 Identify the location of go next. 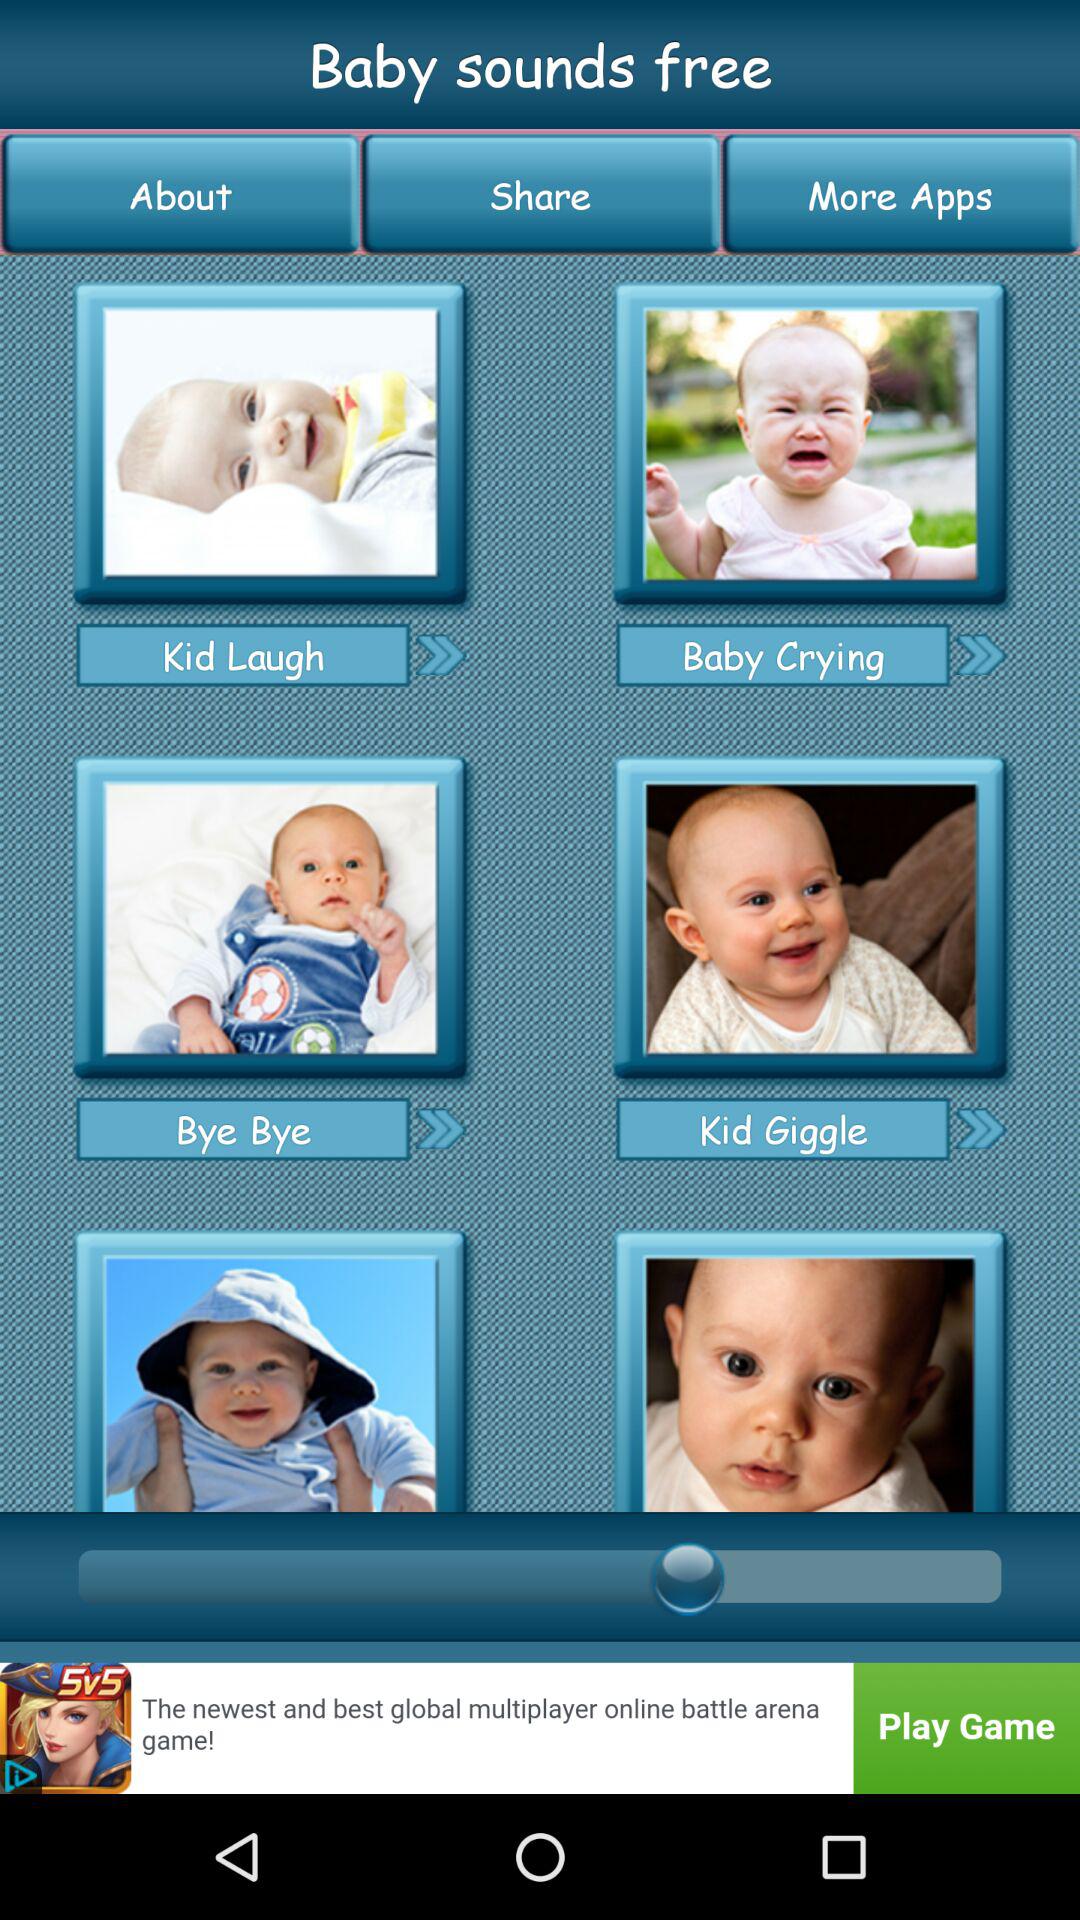
(440, 654).